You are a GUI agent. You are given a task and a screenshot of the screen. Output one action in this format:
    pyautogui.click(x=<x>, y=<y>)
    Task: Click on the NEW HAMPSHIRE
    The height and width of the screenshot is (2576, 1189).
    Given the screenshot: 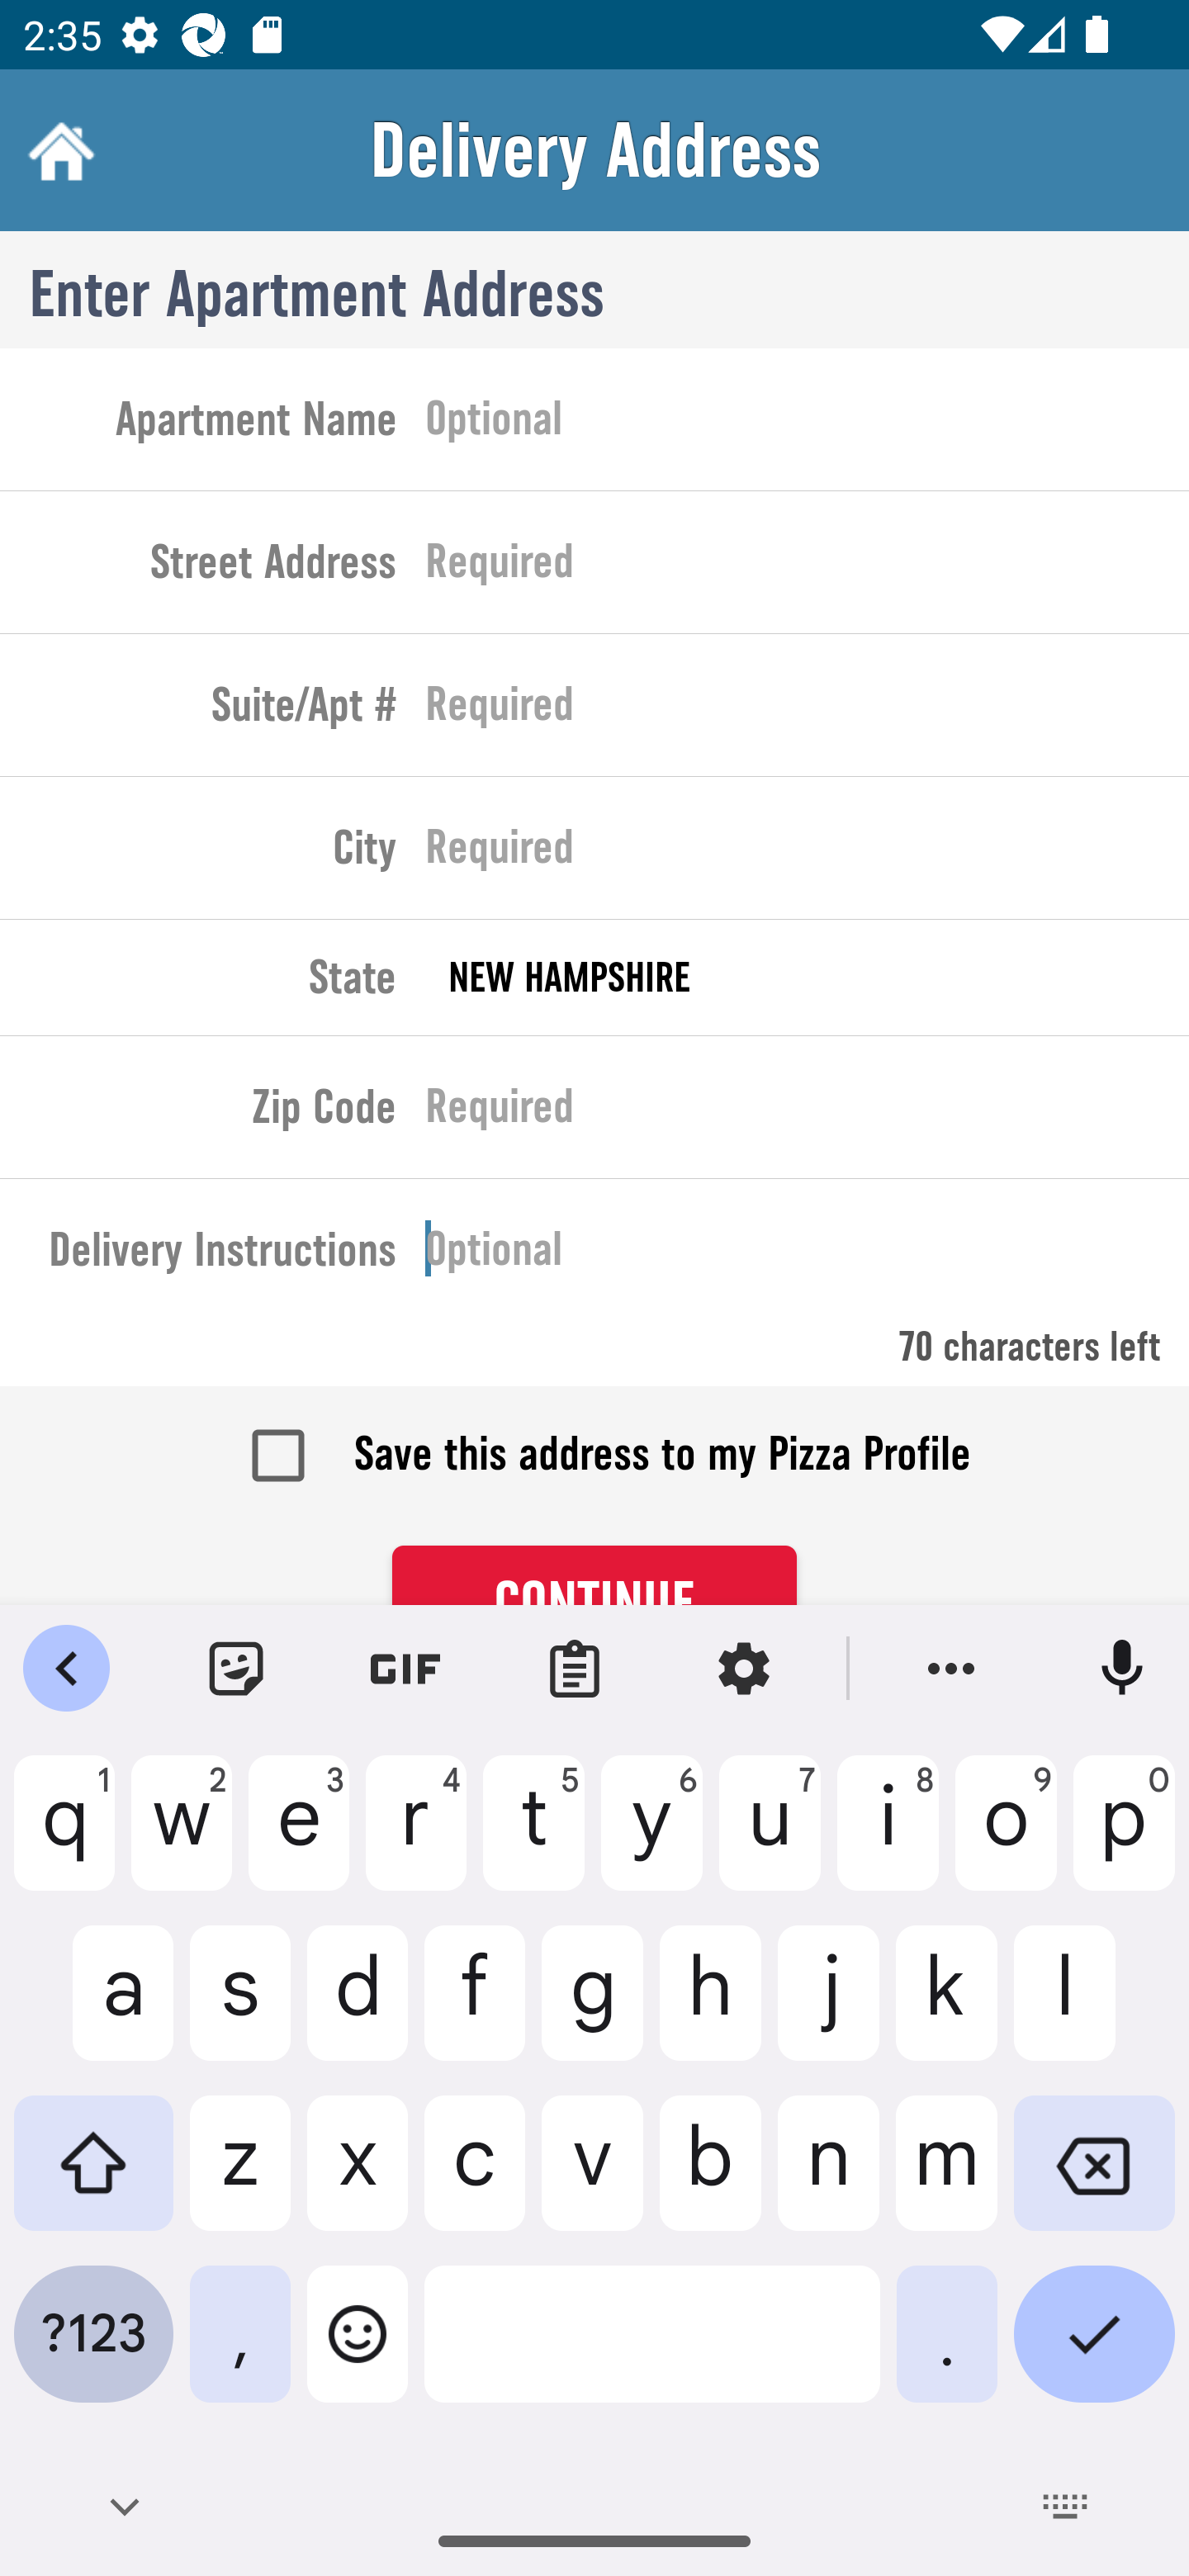 What is the action you would take?
    pyautogui.click(x=808, y=978)
    